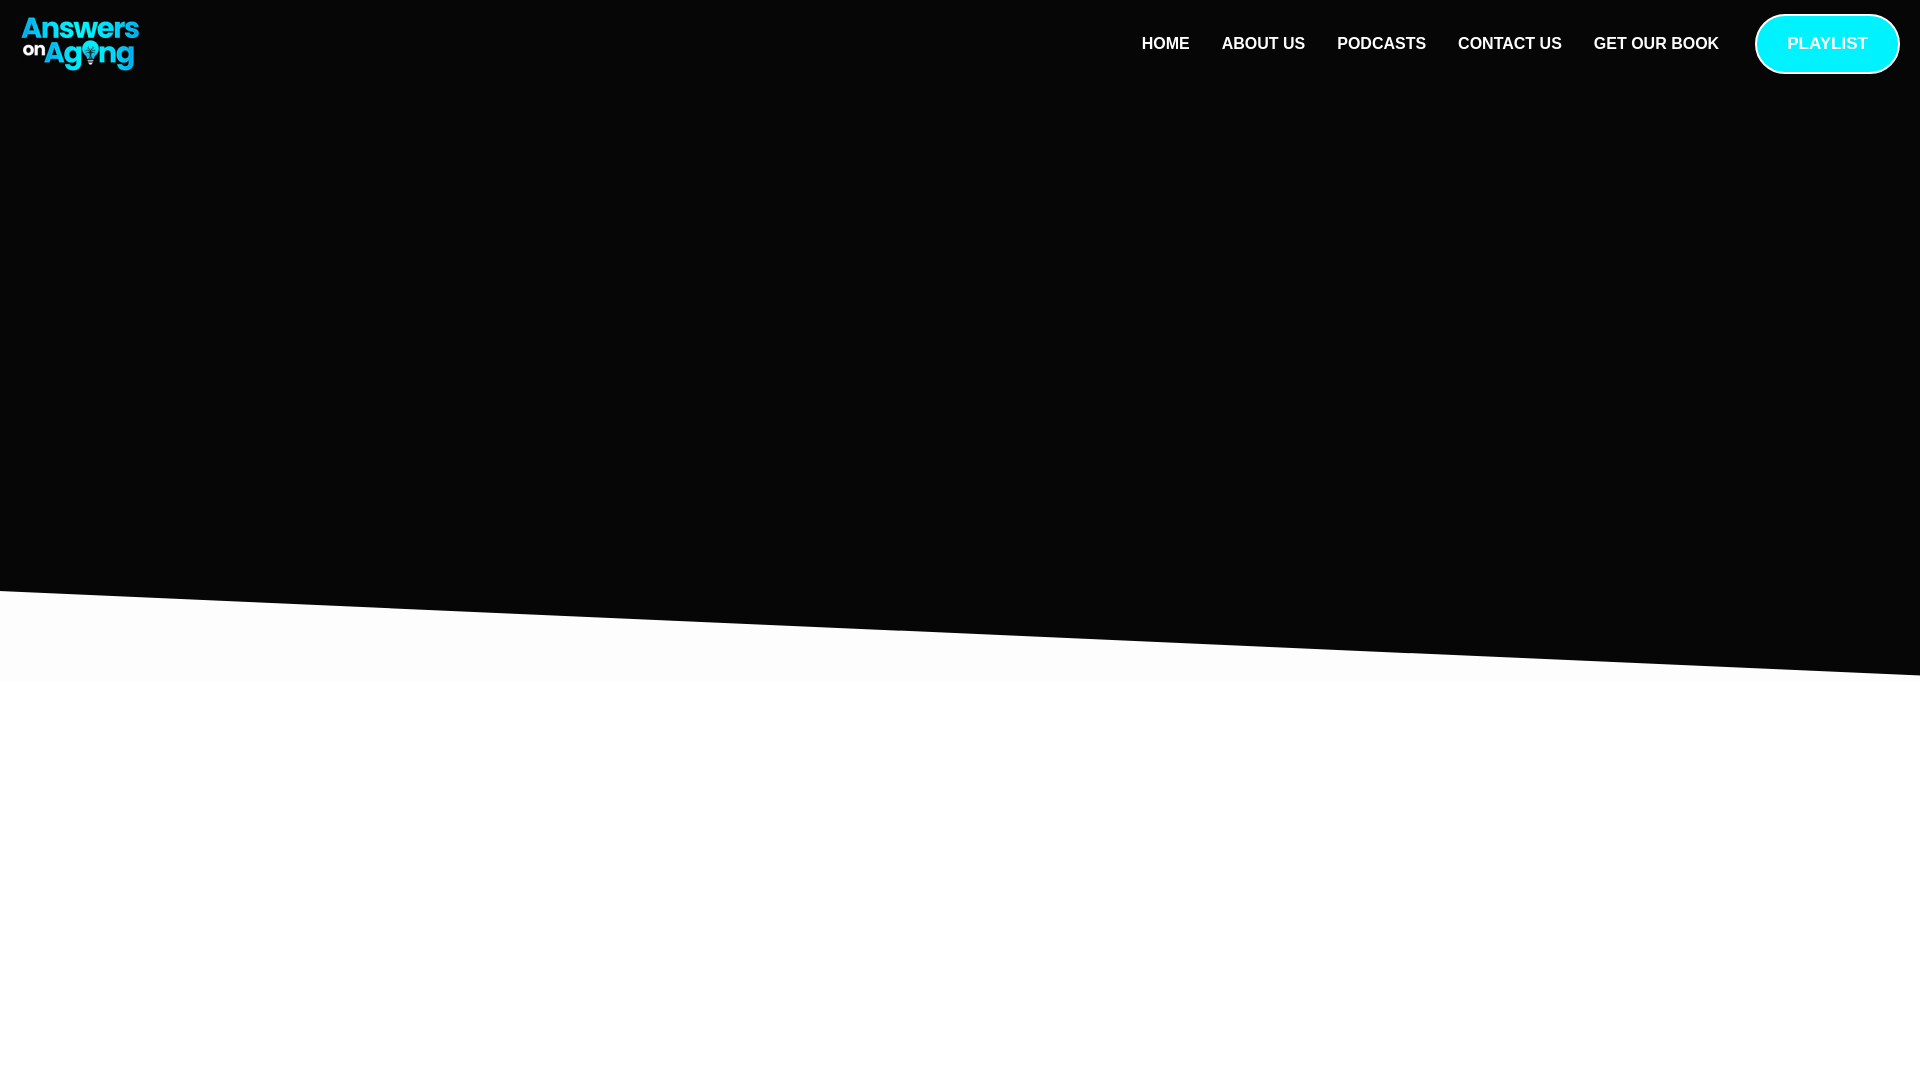 This screenshot has height=1080, width=1920. Describe the element at coordinates (1264, 43) in the screenshot. I see `ABOUT US` at that location.